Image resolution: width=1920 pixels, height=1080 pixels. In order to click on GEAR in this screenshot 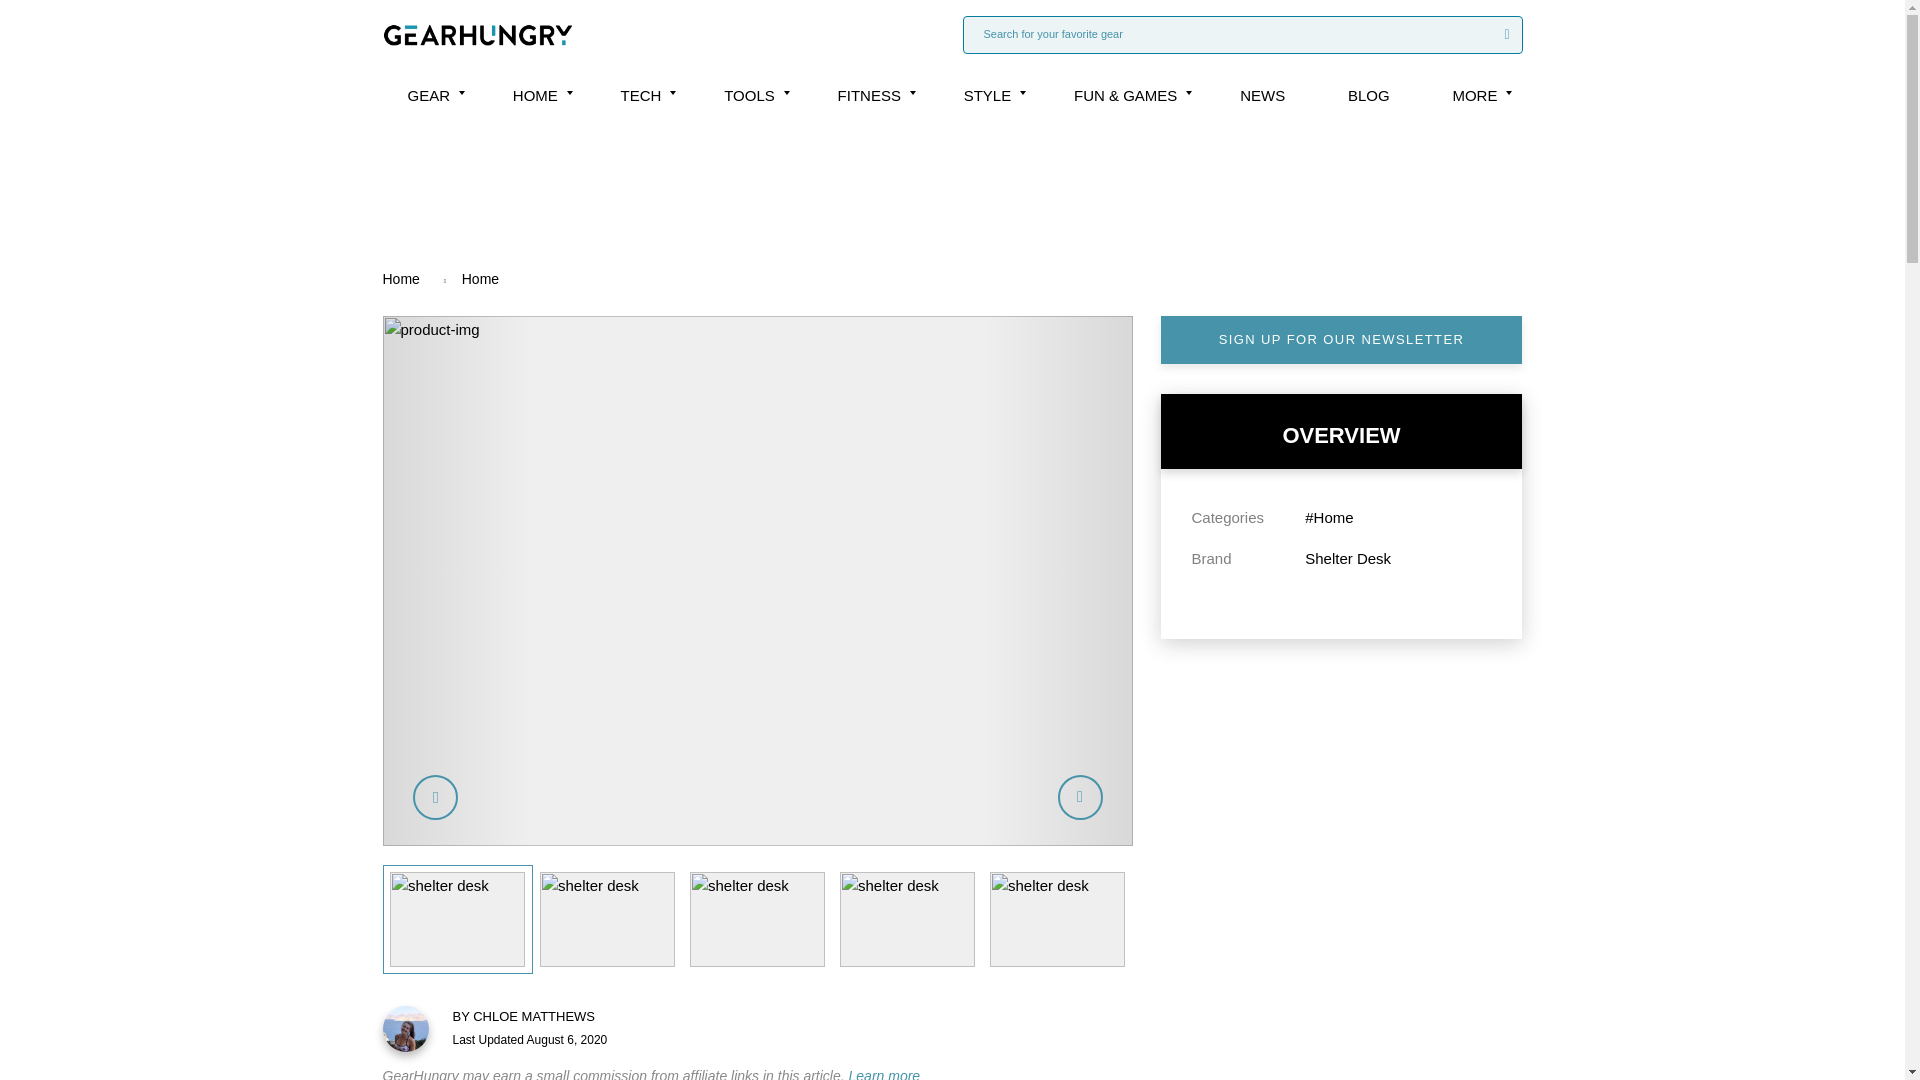, I will do `click(428, 95)`.